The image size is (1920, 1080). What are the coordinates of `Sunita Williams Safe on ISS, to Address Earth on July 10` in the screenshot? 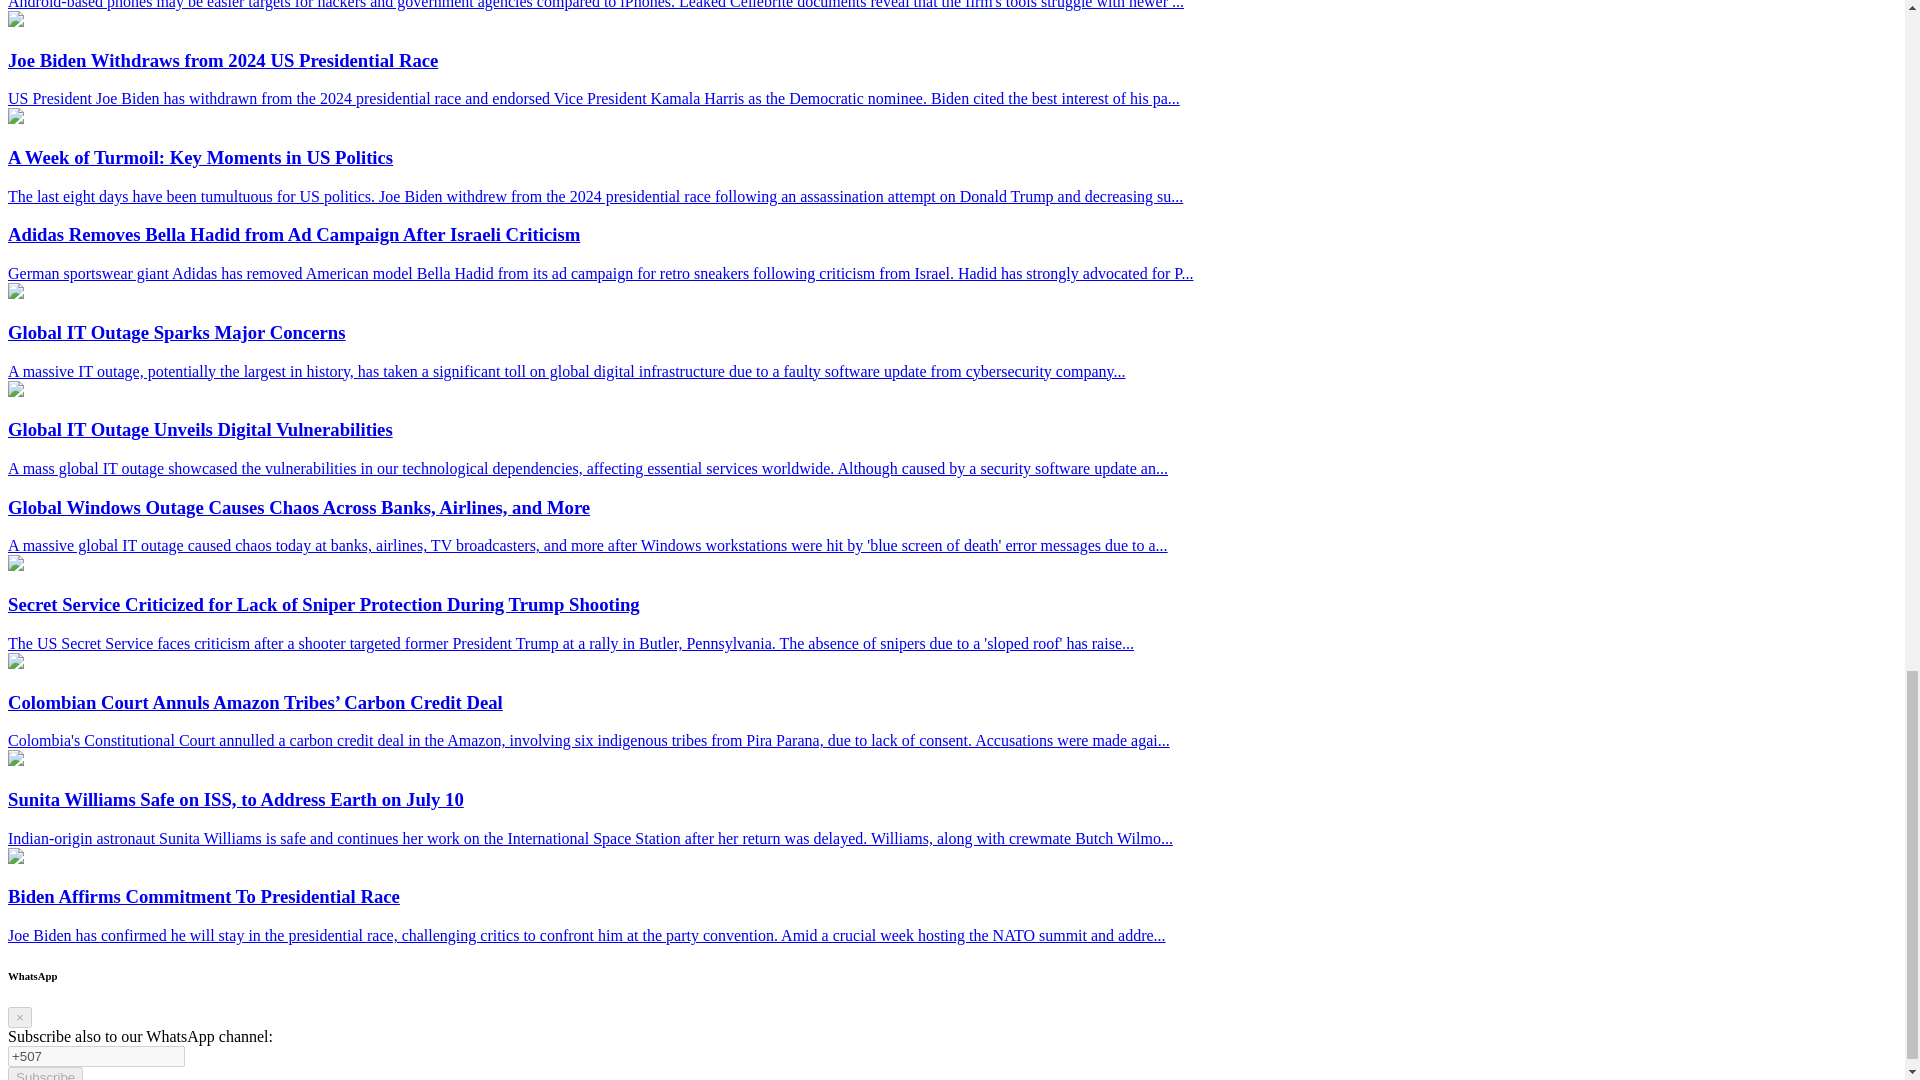 It's located at (15, 760).